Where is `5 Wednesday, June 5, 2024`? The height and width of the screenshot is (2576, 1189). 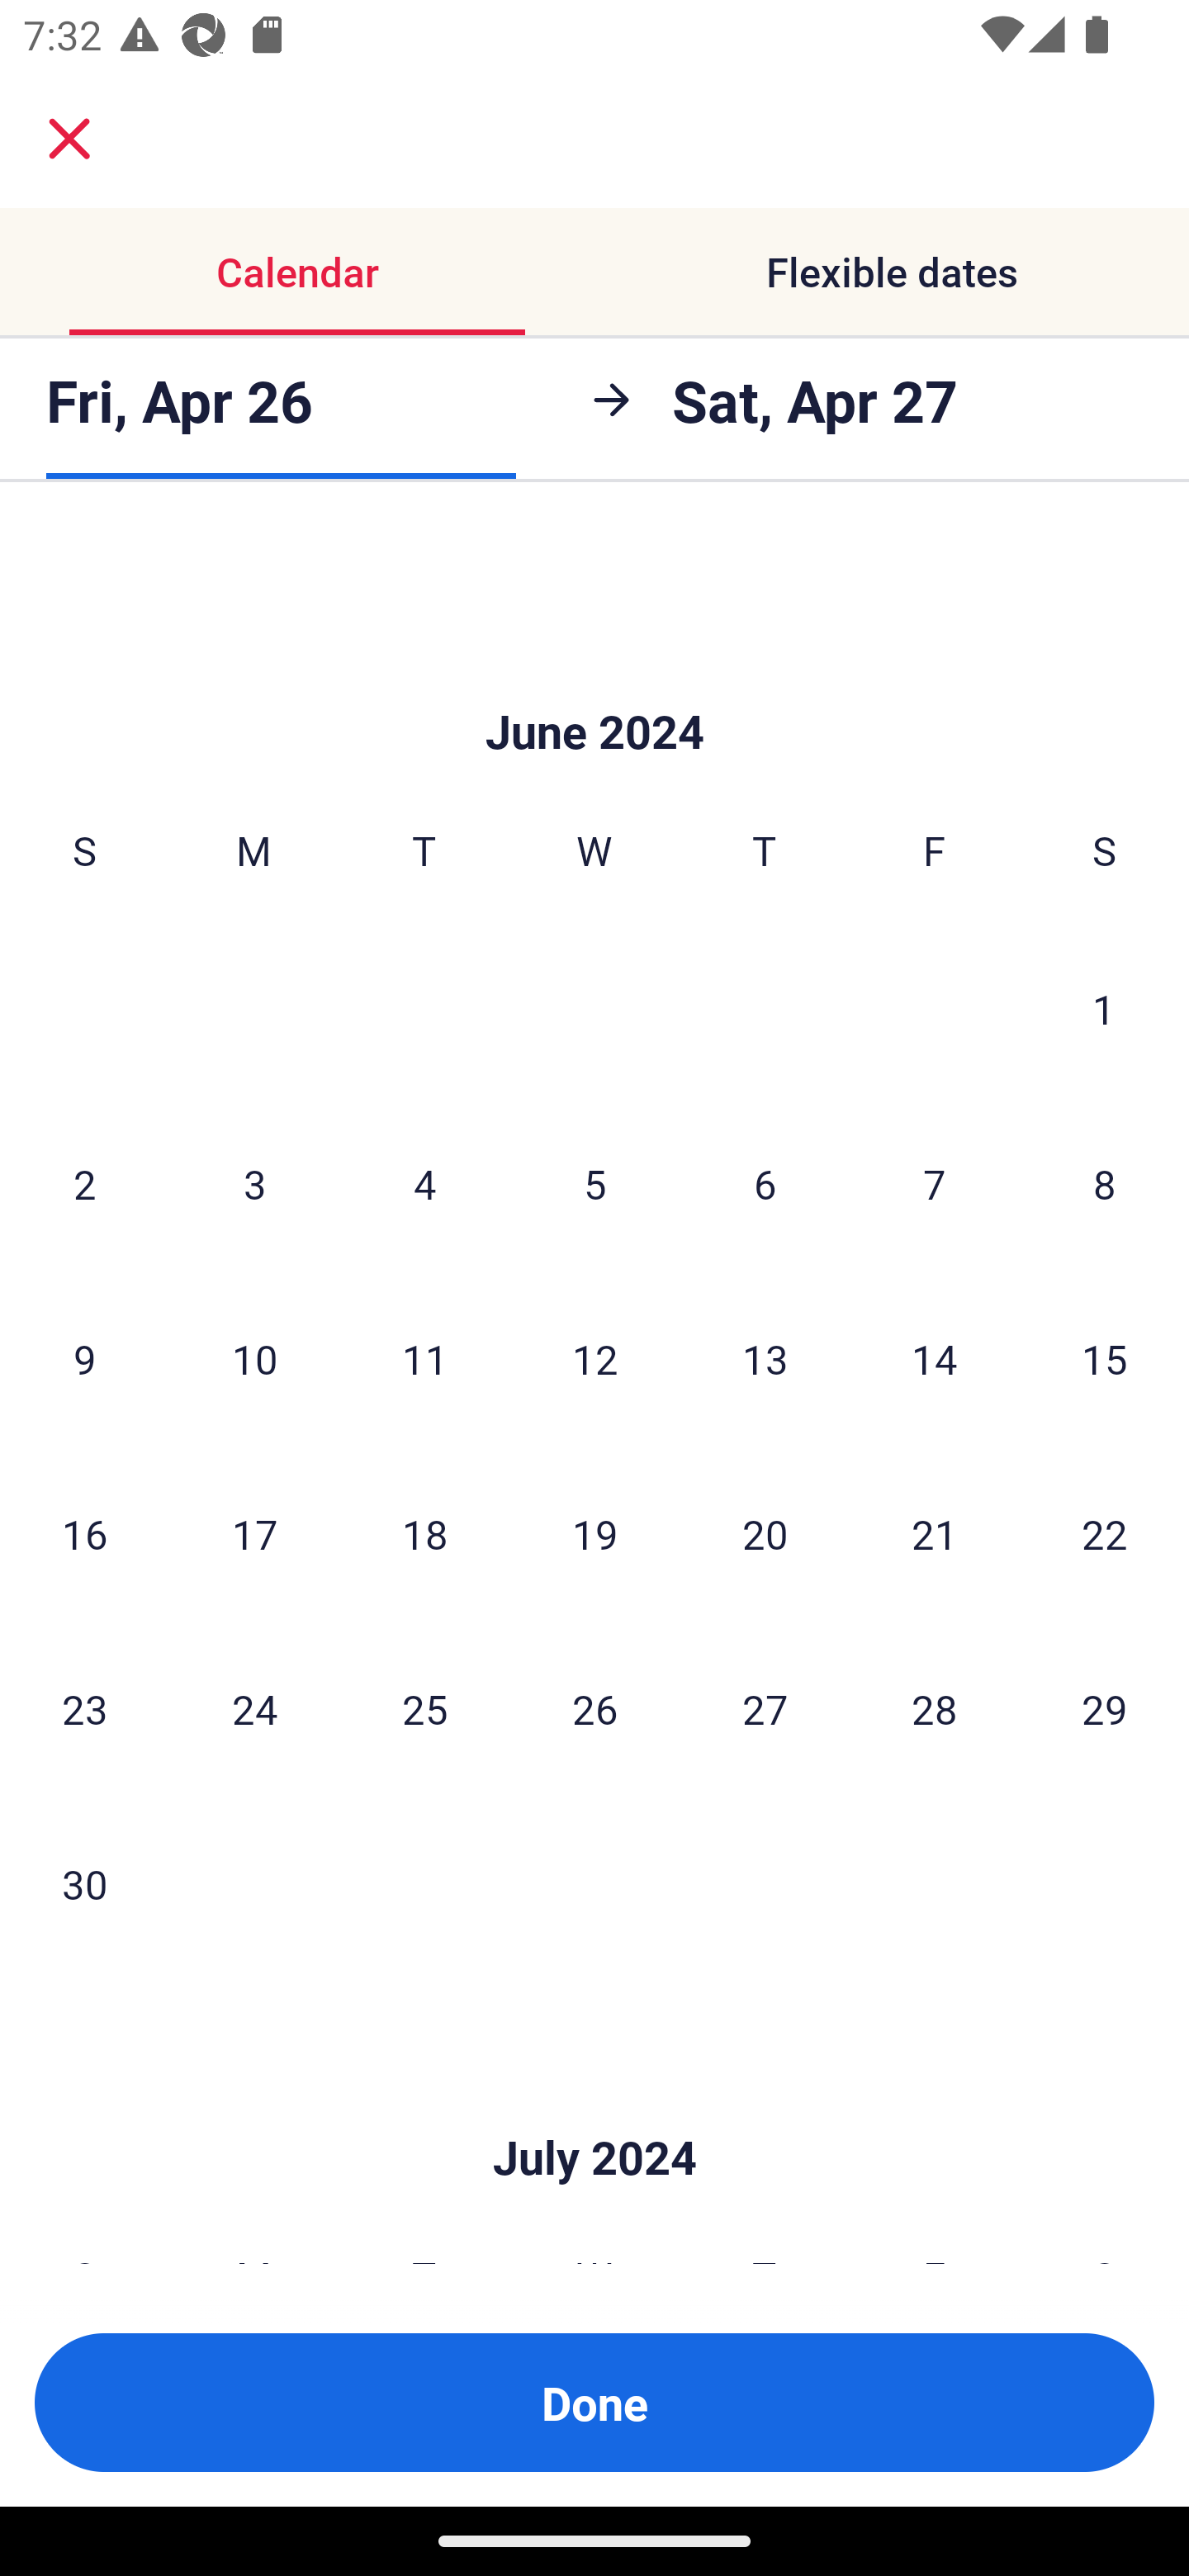
5 Wednesday, June 5, 2024 is located at coordinates (594, 1184).